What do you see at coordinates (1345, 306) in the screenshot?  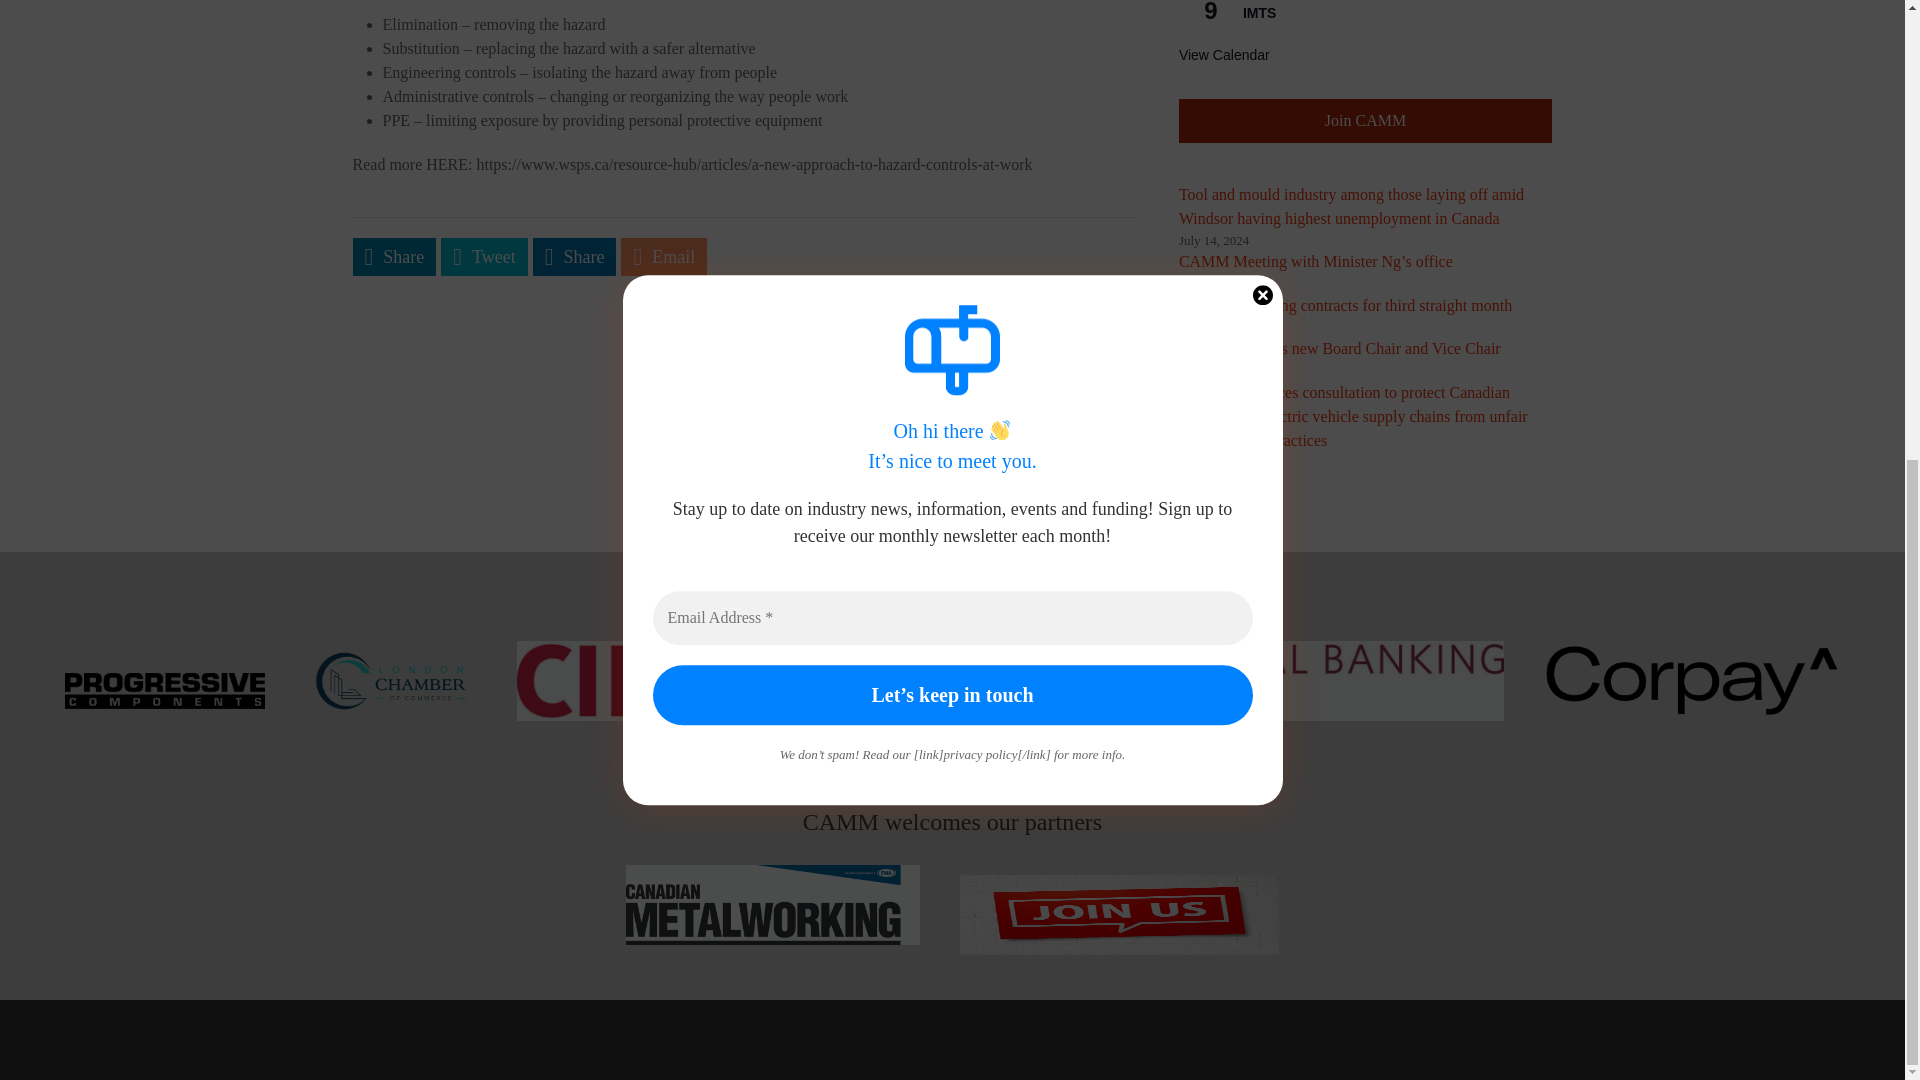 I see `US manufacturing contracts for third straight month` at bounding box center [1345, 306].